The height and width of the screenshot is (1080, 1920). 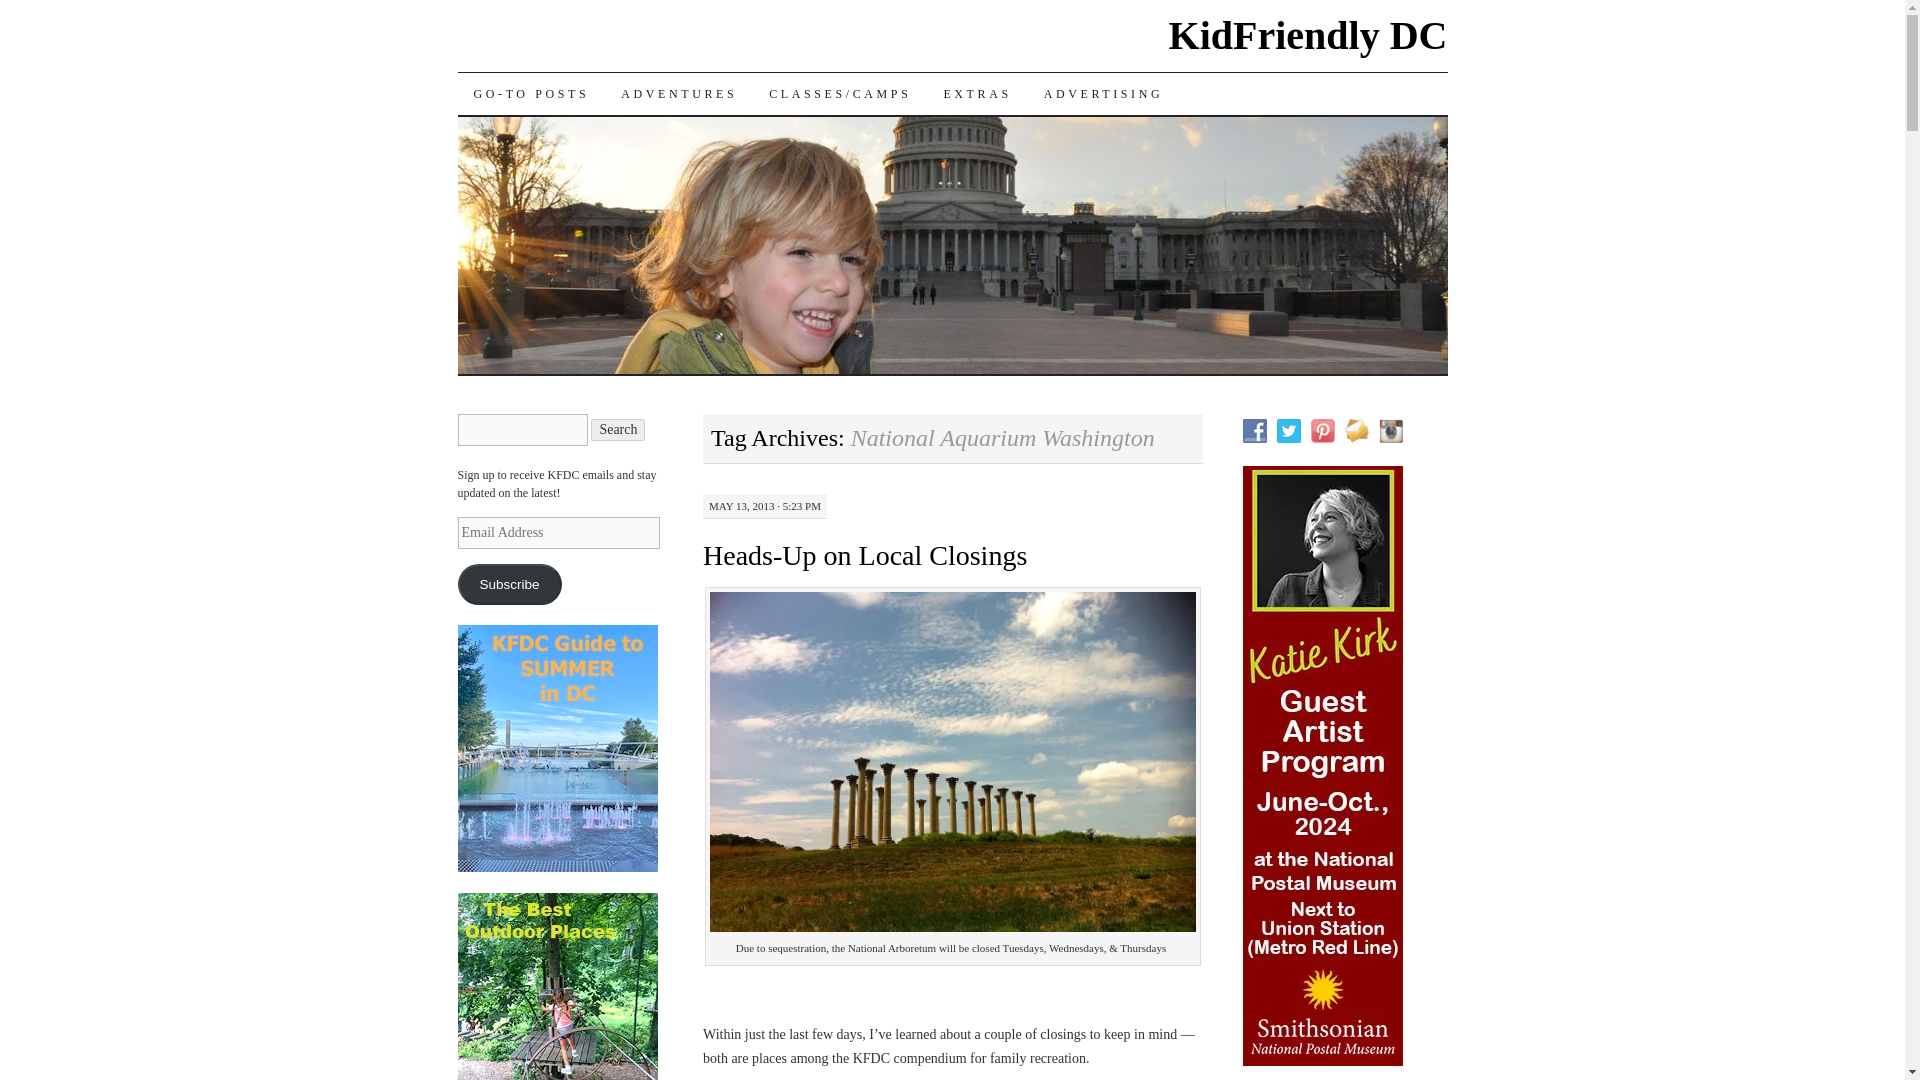 What do you see at coordinates (532, 94) in the screenshot?
I see `GO-TO POSTS` at bounding box center [532, 94].